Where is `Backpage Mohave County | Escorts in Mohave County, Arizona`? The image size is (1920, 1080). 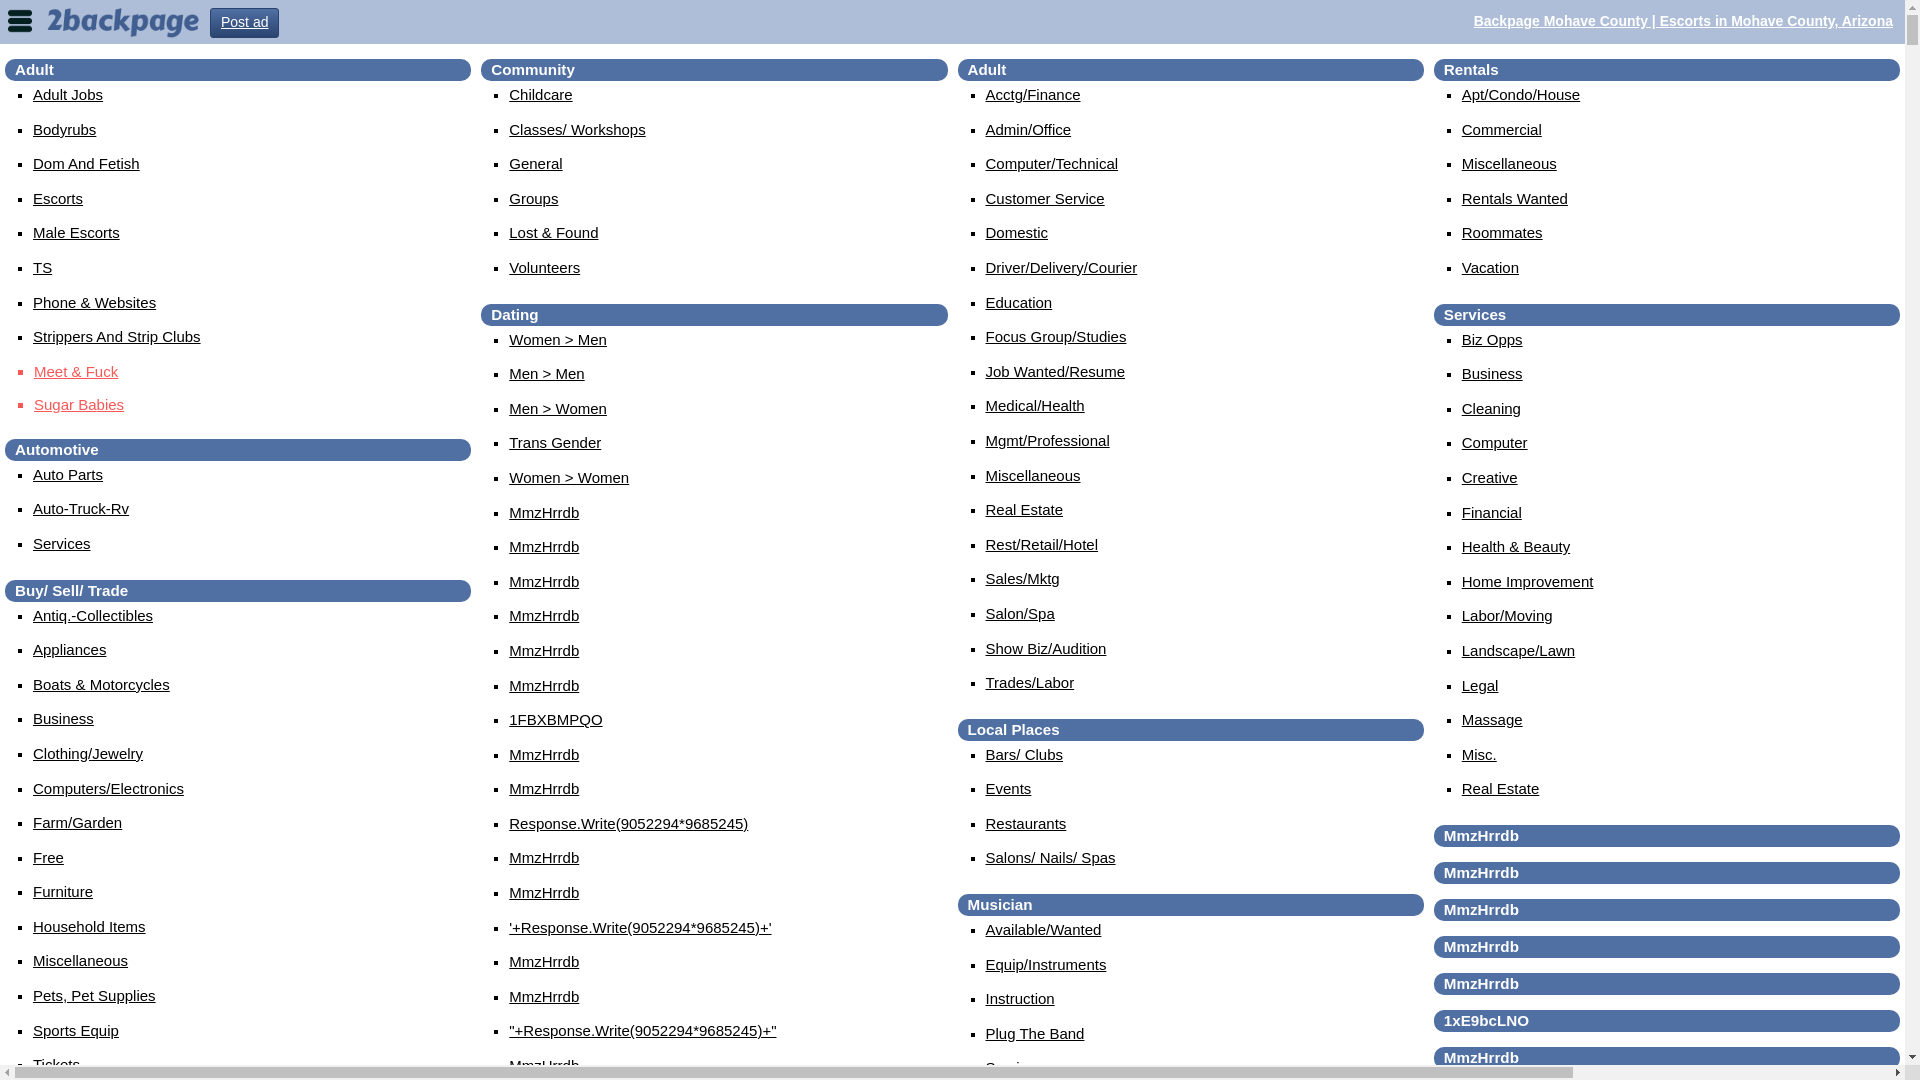 Backpage Mohave County | Escorts in Mohave County, Arizona is located at coordinates (1684, 21).